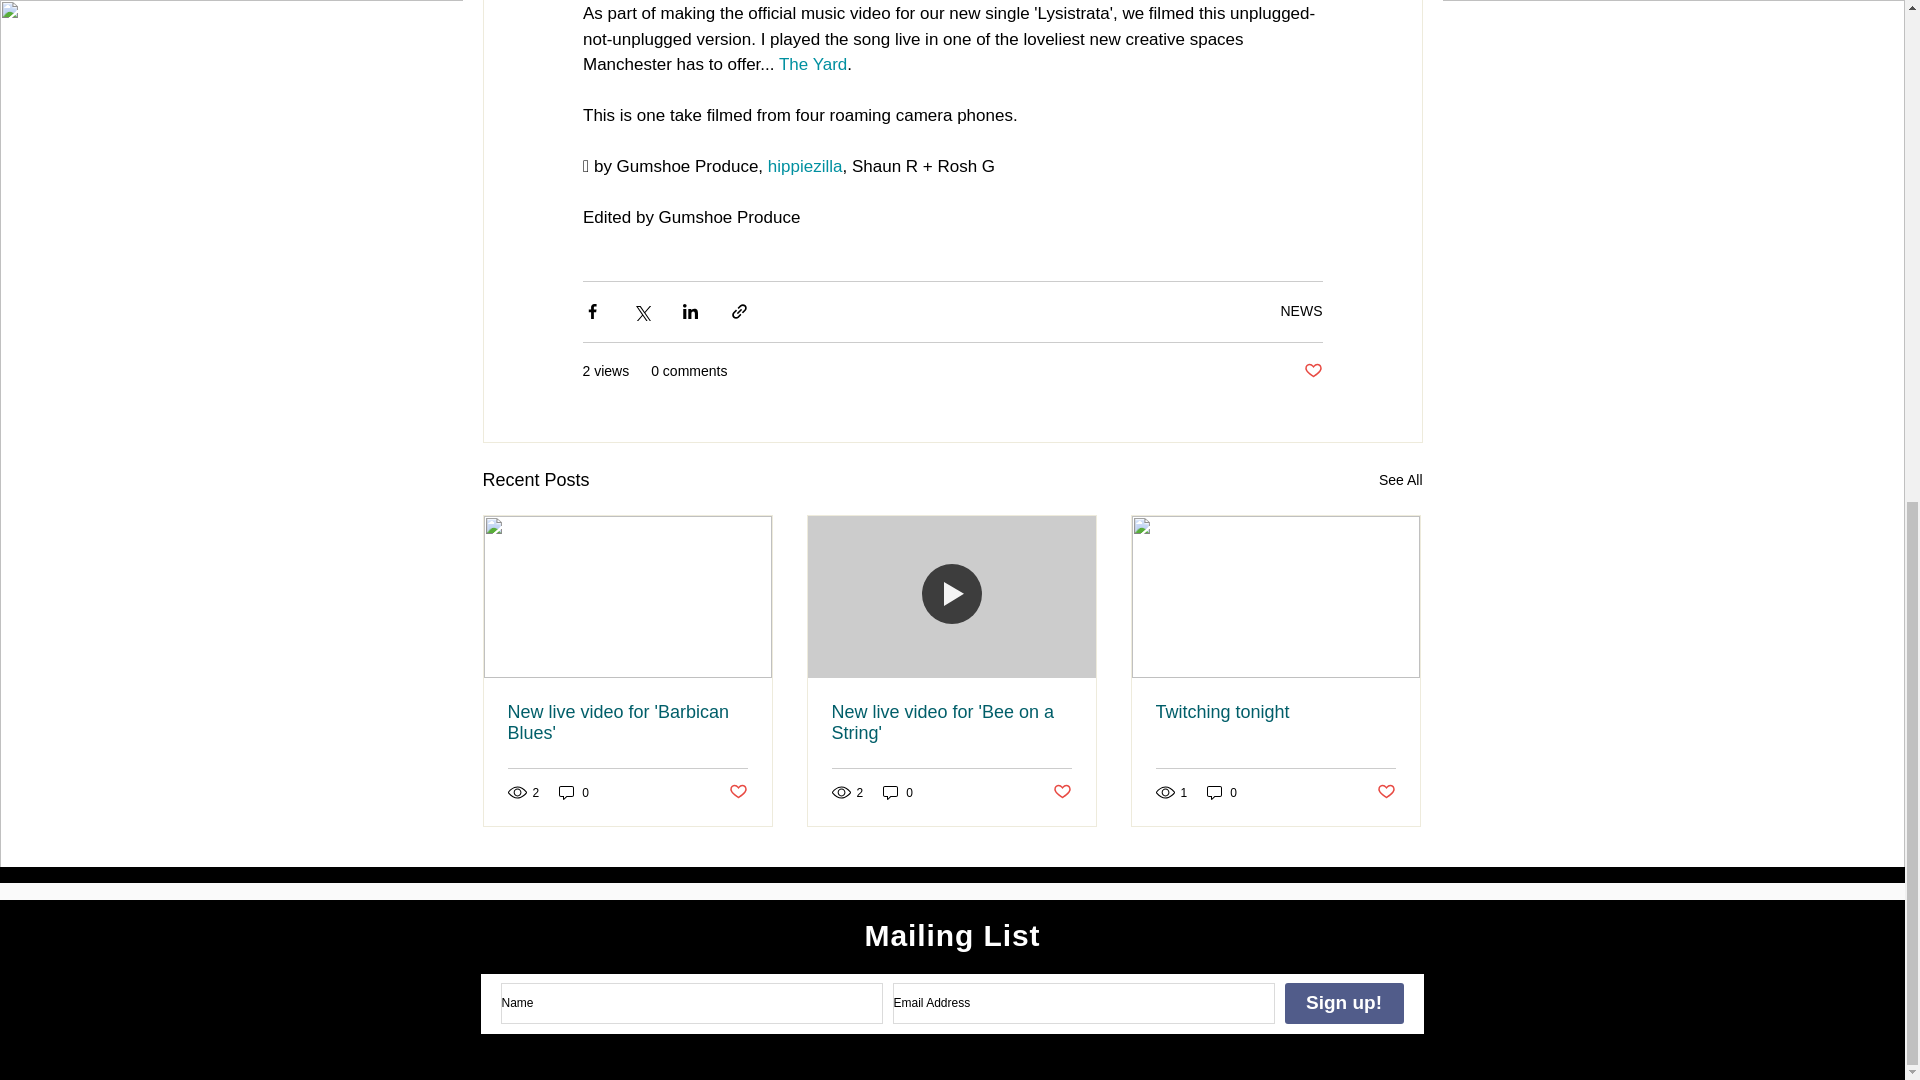 The width and height of the screenshot is (1920, 1080). Describe the element at coordinates (898, 792) in the screenshot. I see `0` at that location.